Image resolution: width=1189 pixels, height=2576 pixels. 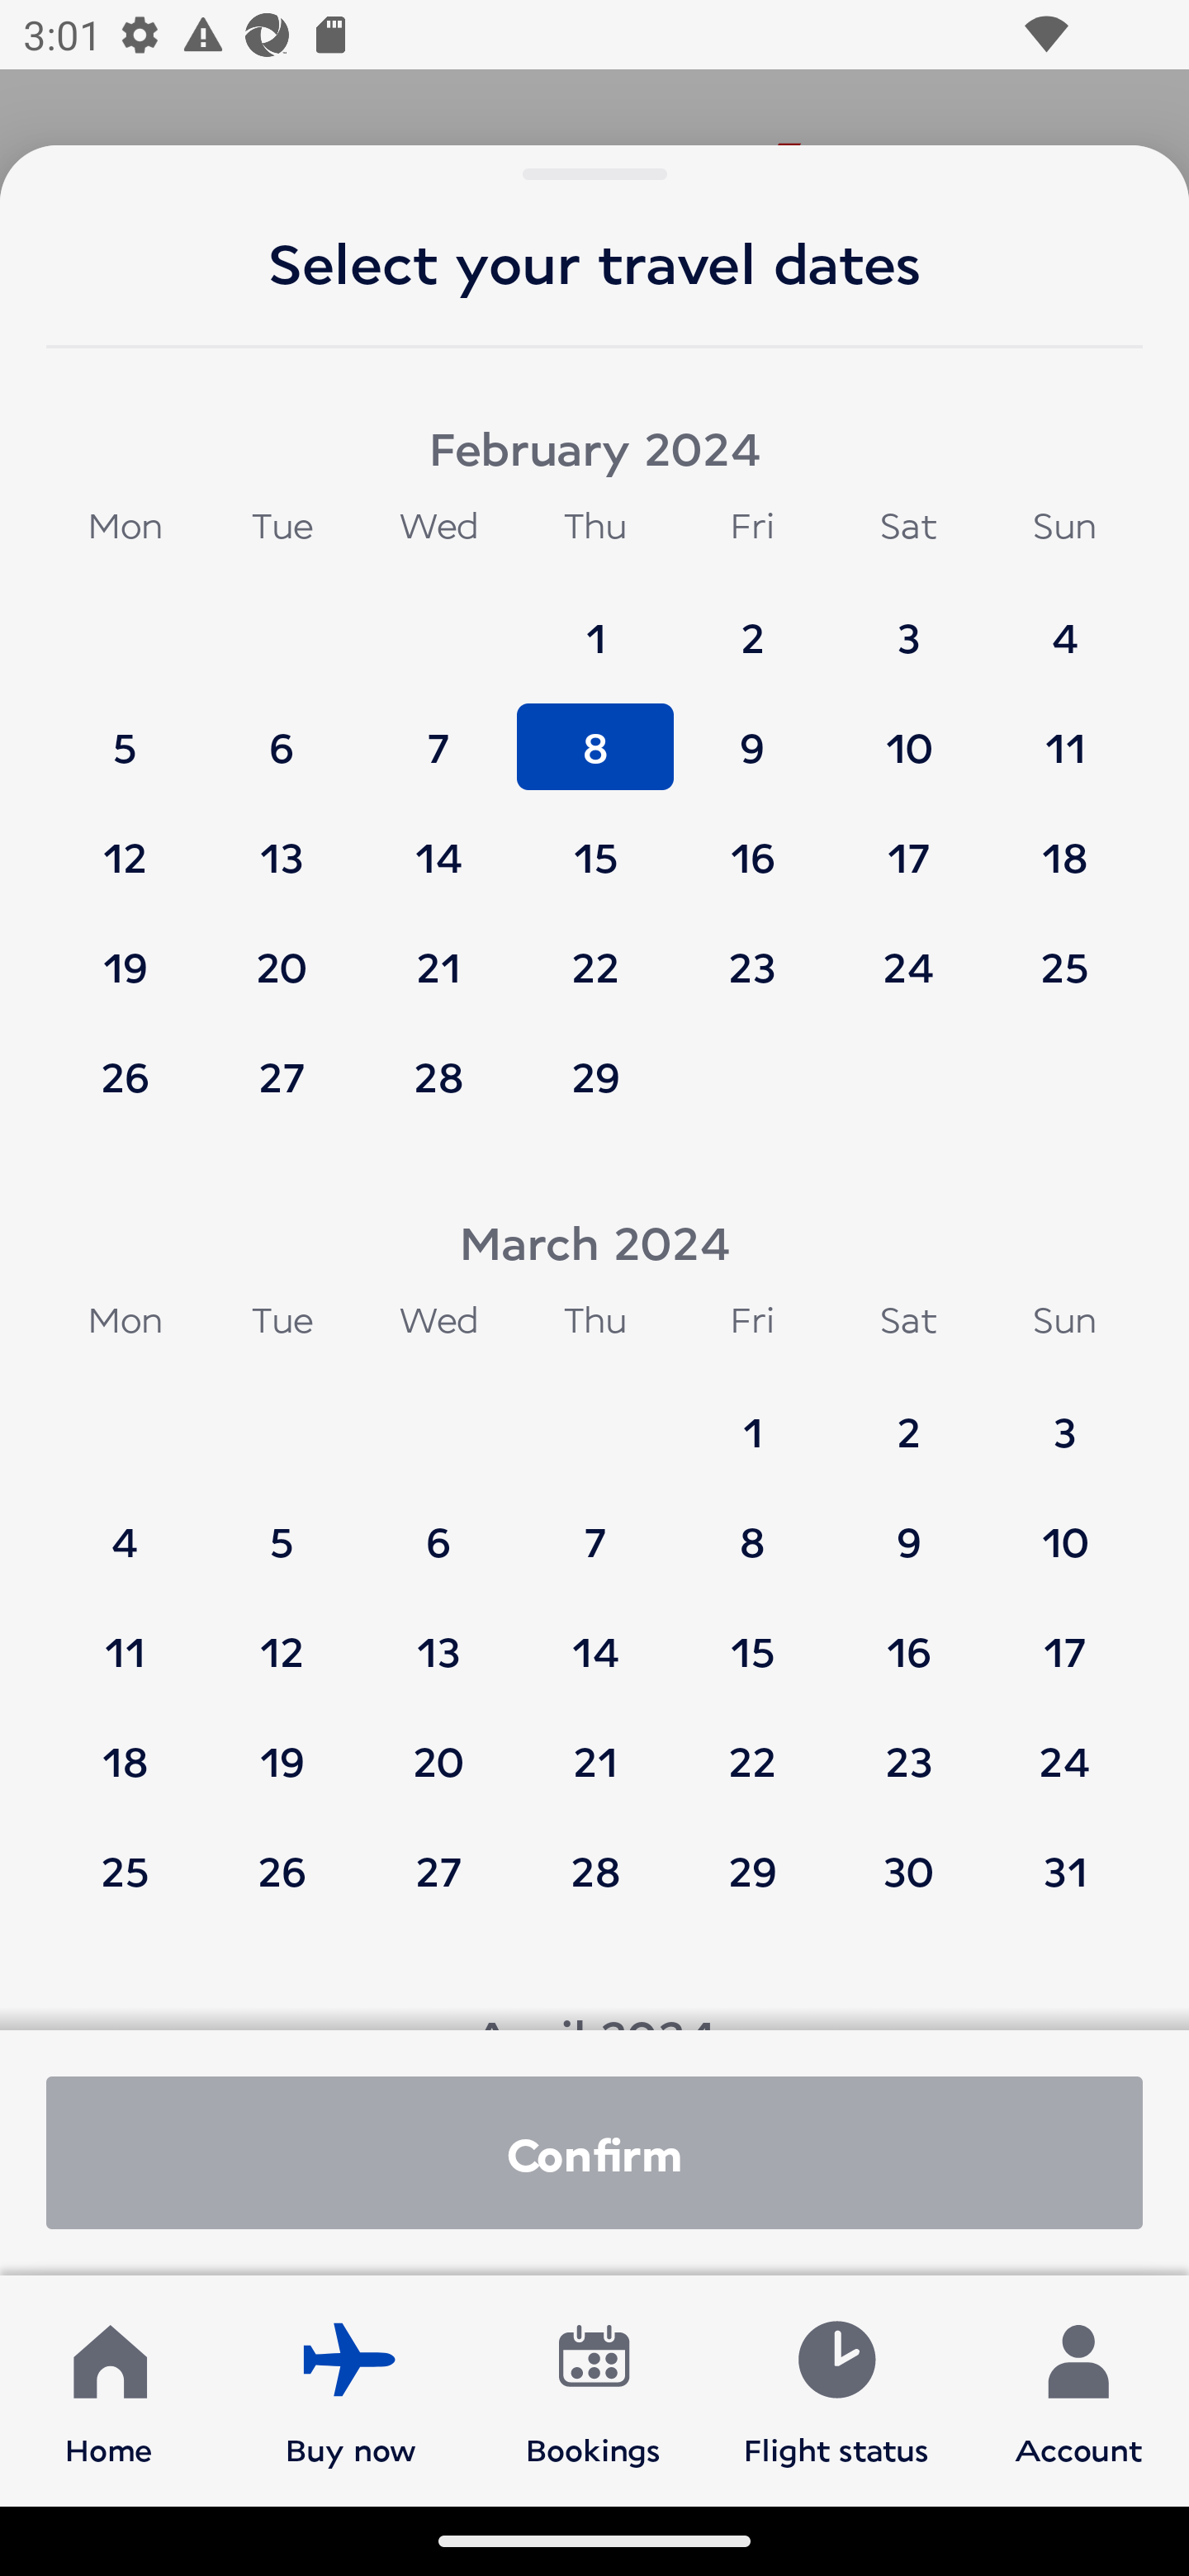 What do you see at coordinates (125, 1636) in the screenshot?
I see `11` at bounding box center [125, 1636].